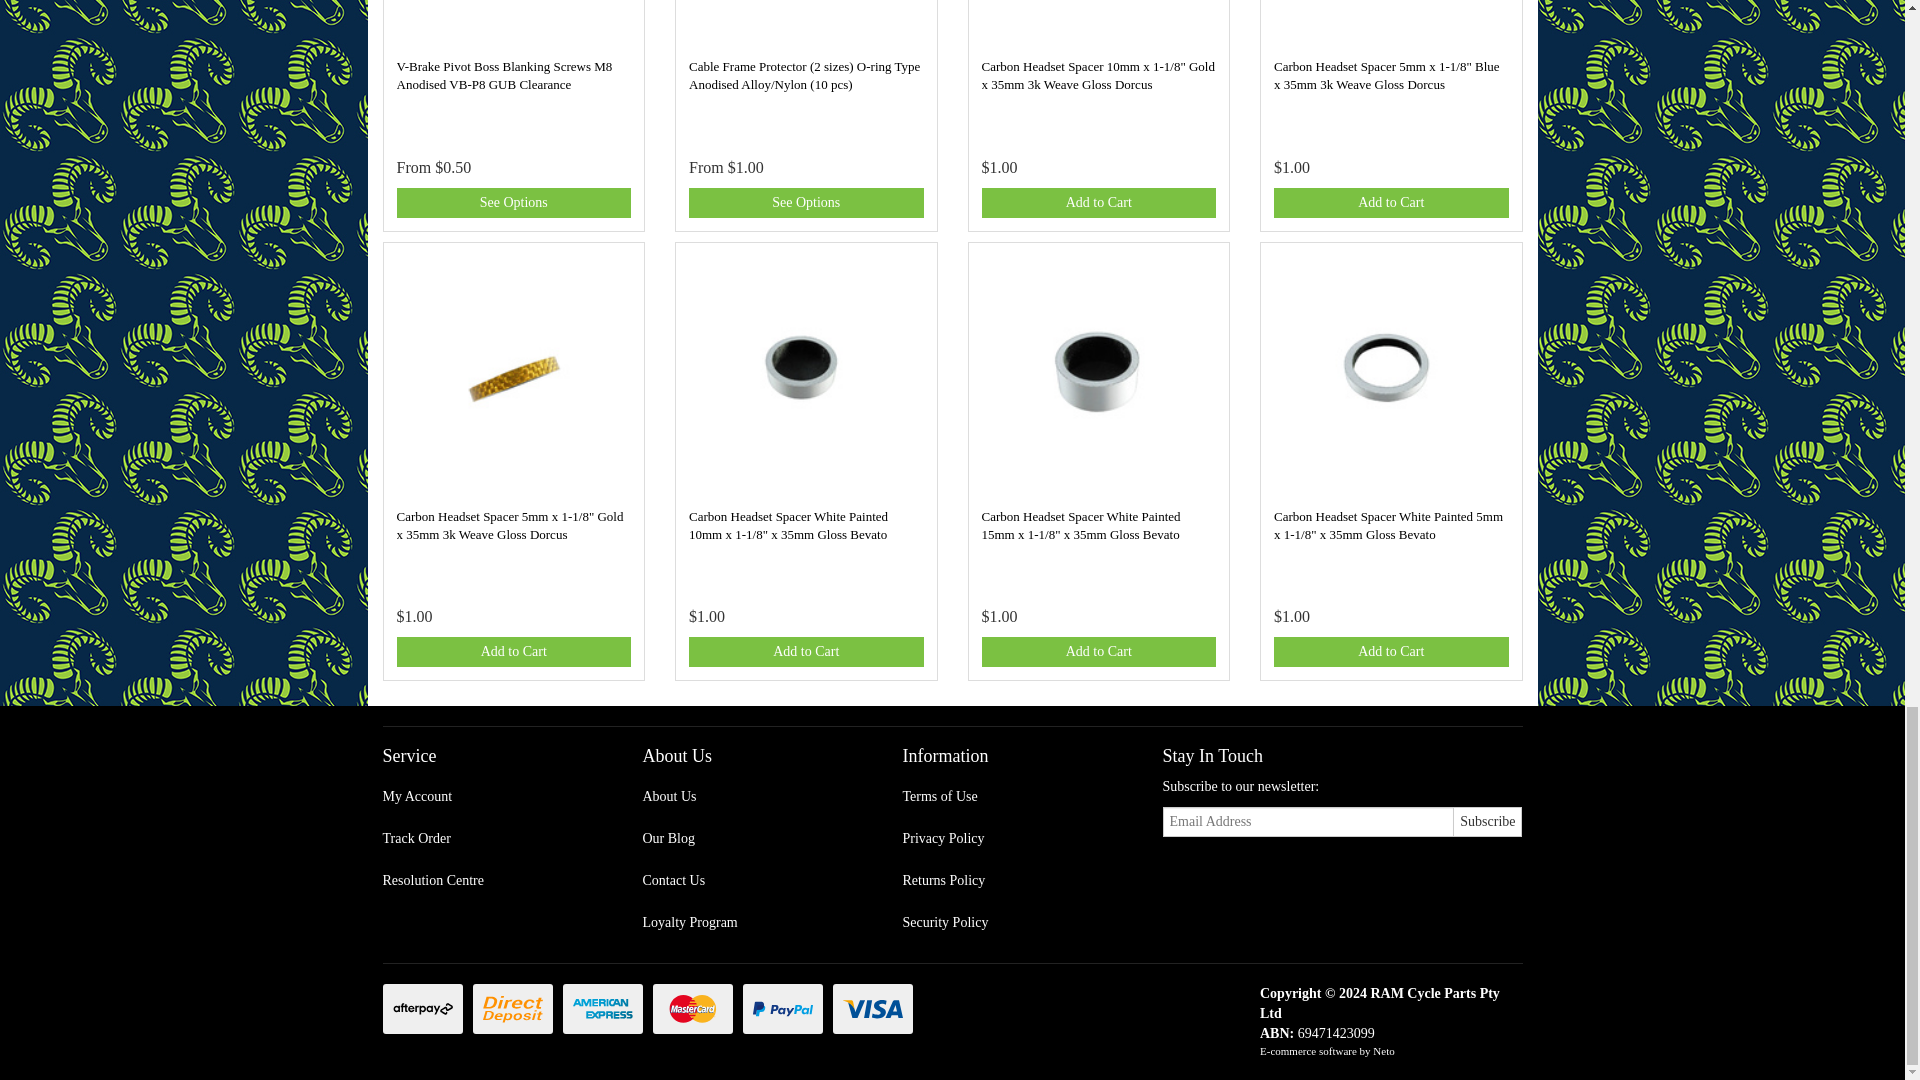 The image size is (1920, 1080). I want to click on Buying Options, so click(513, 202).